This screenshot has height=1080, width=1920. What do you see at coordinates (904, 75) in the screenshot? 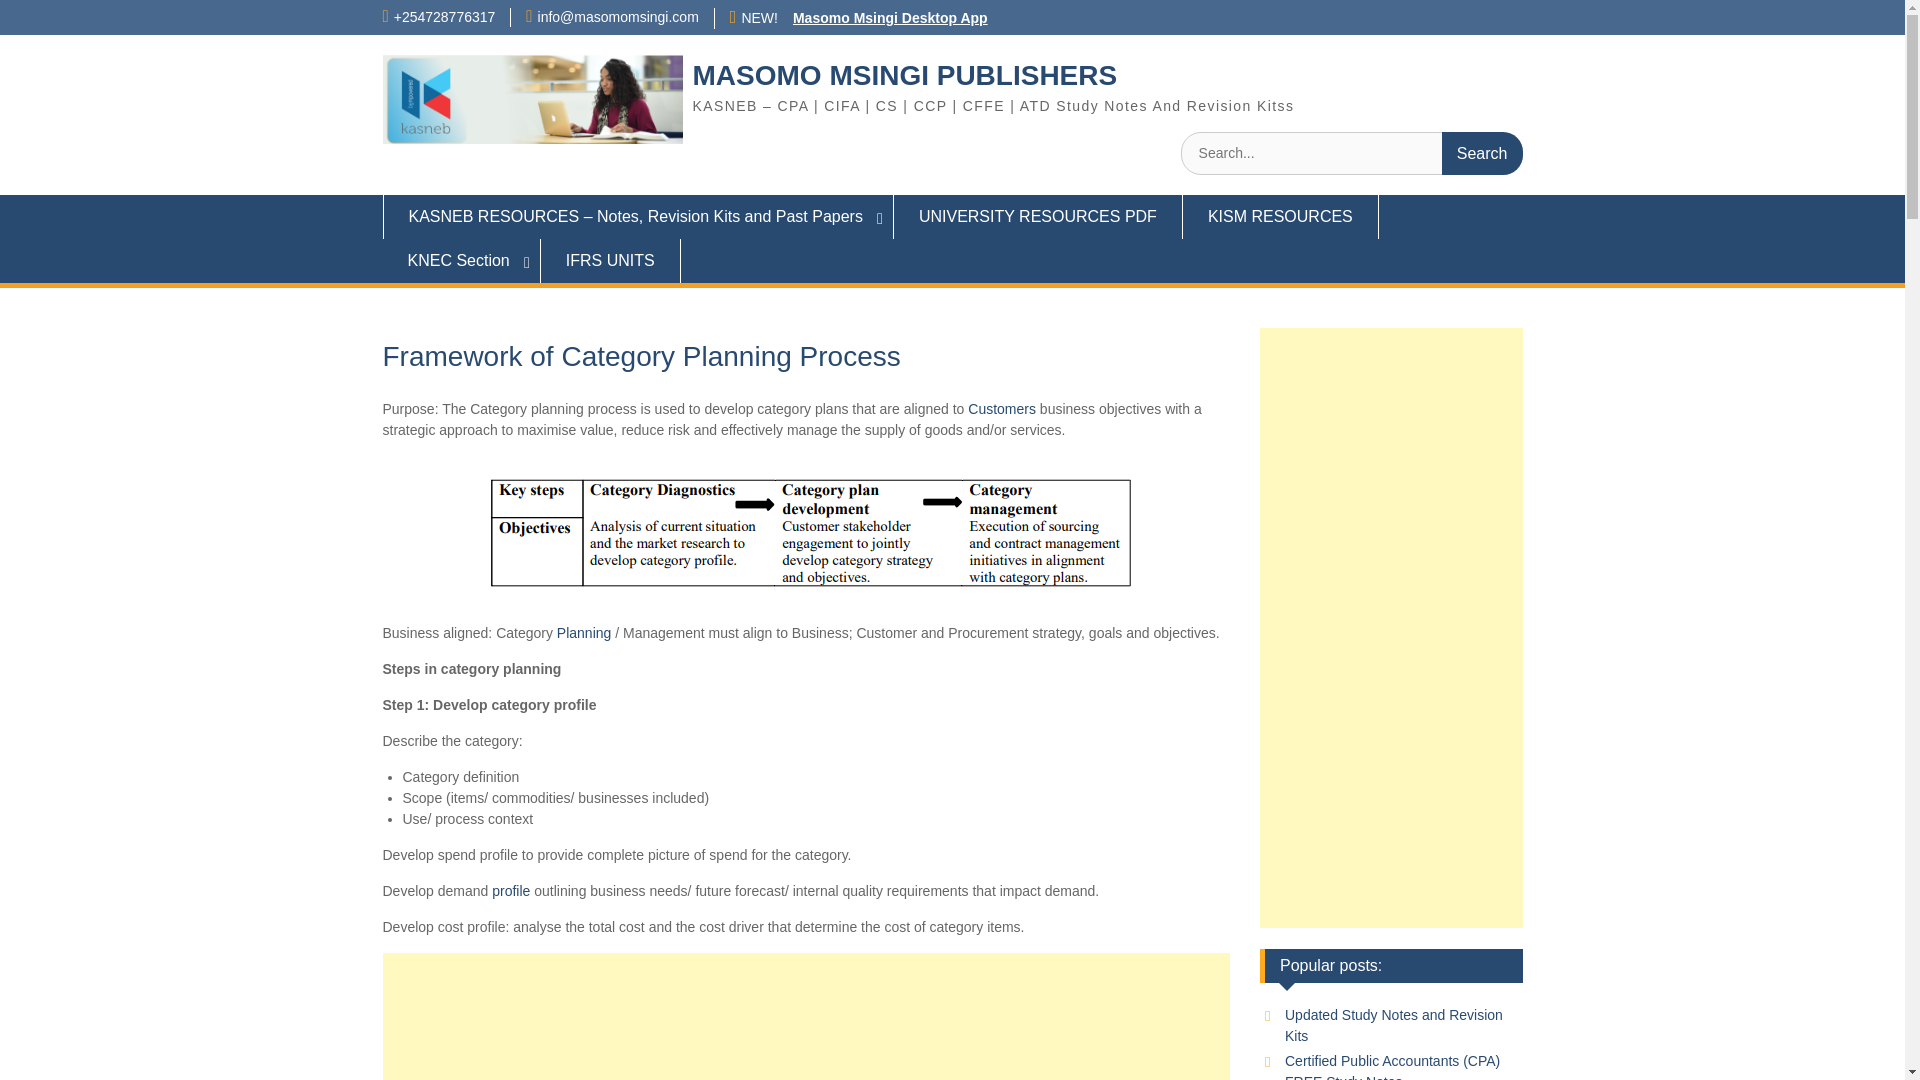
I see `MASOMO MSINGI PUBLISHERS` at bounding box center [904, 75].